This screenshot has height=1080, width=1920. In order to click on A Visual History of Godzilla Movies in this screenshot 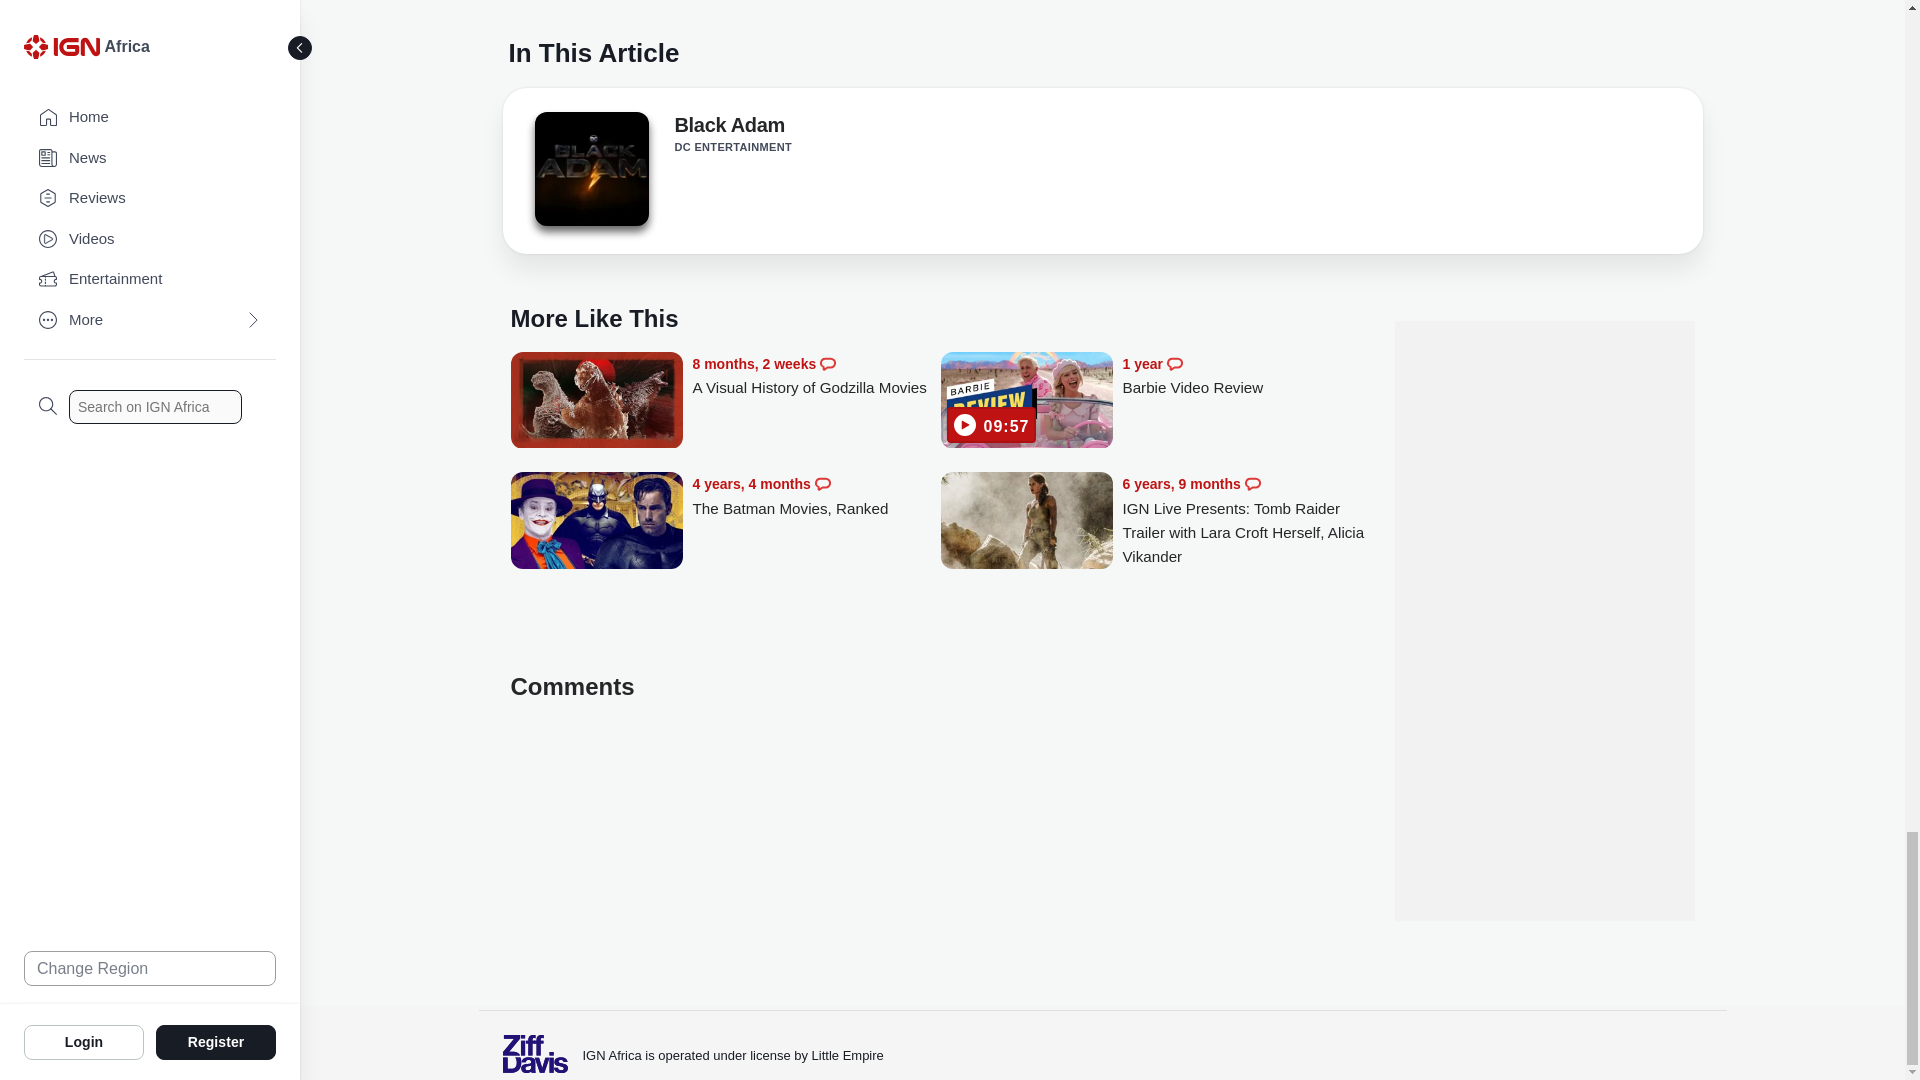, I will do `click(816, 376)`.